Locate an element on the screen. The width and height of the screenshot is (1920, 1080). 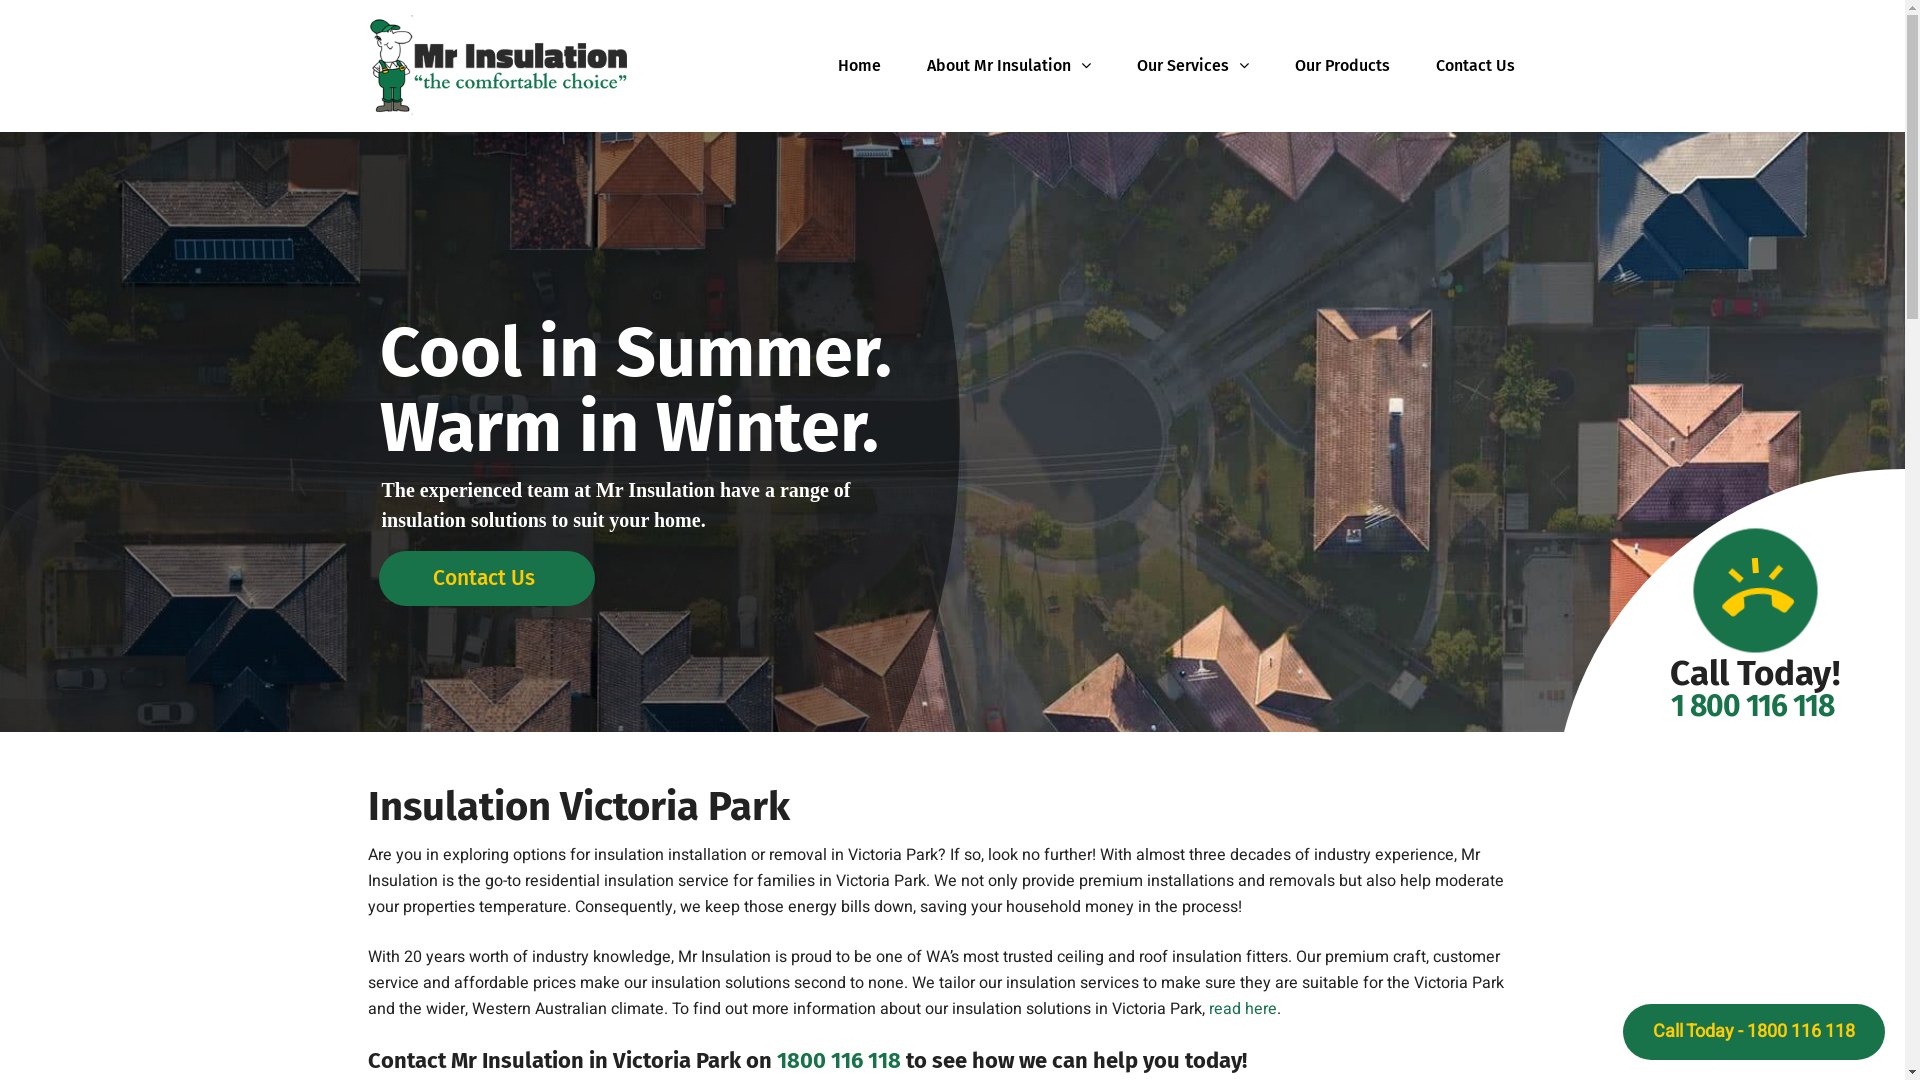
Our Services is located at coordinates (1193, 66).